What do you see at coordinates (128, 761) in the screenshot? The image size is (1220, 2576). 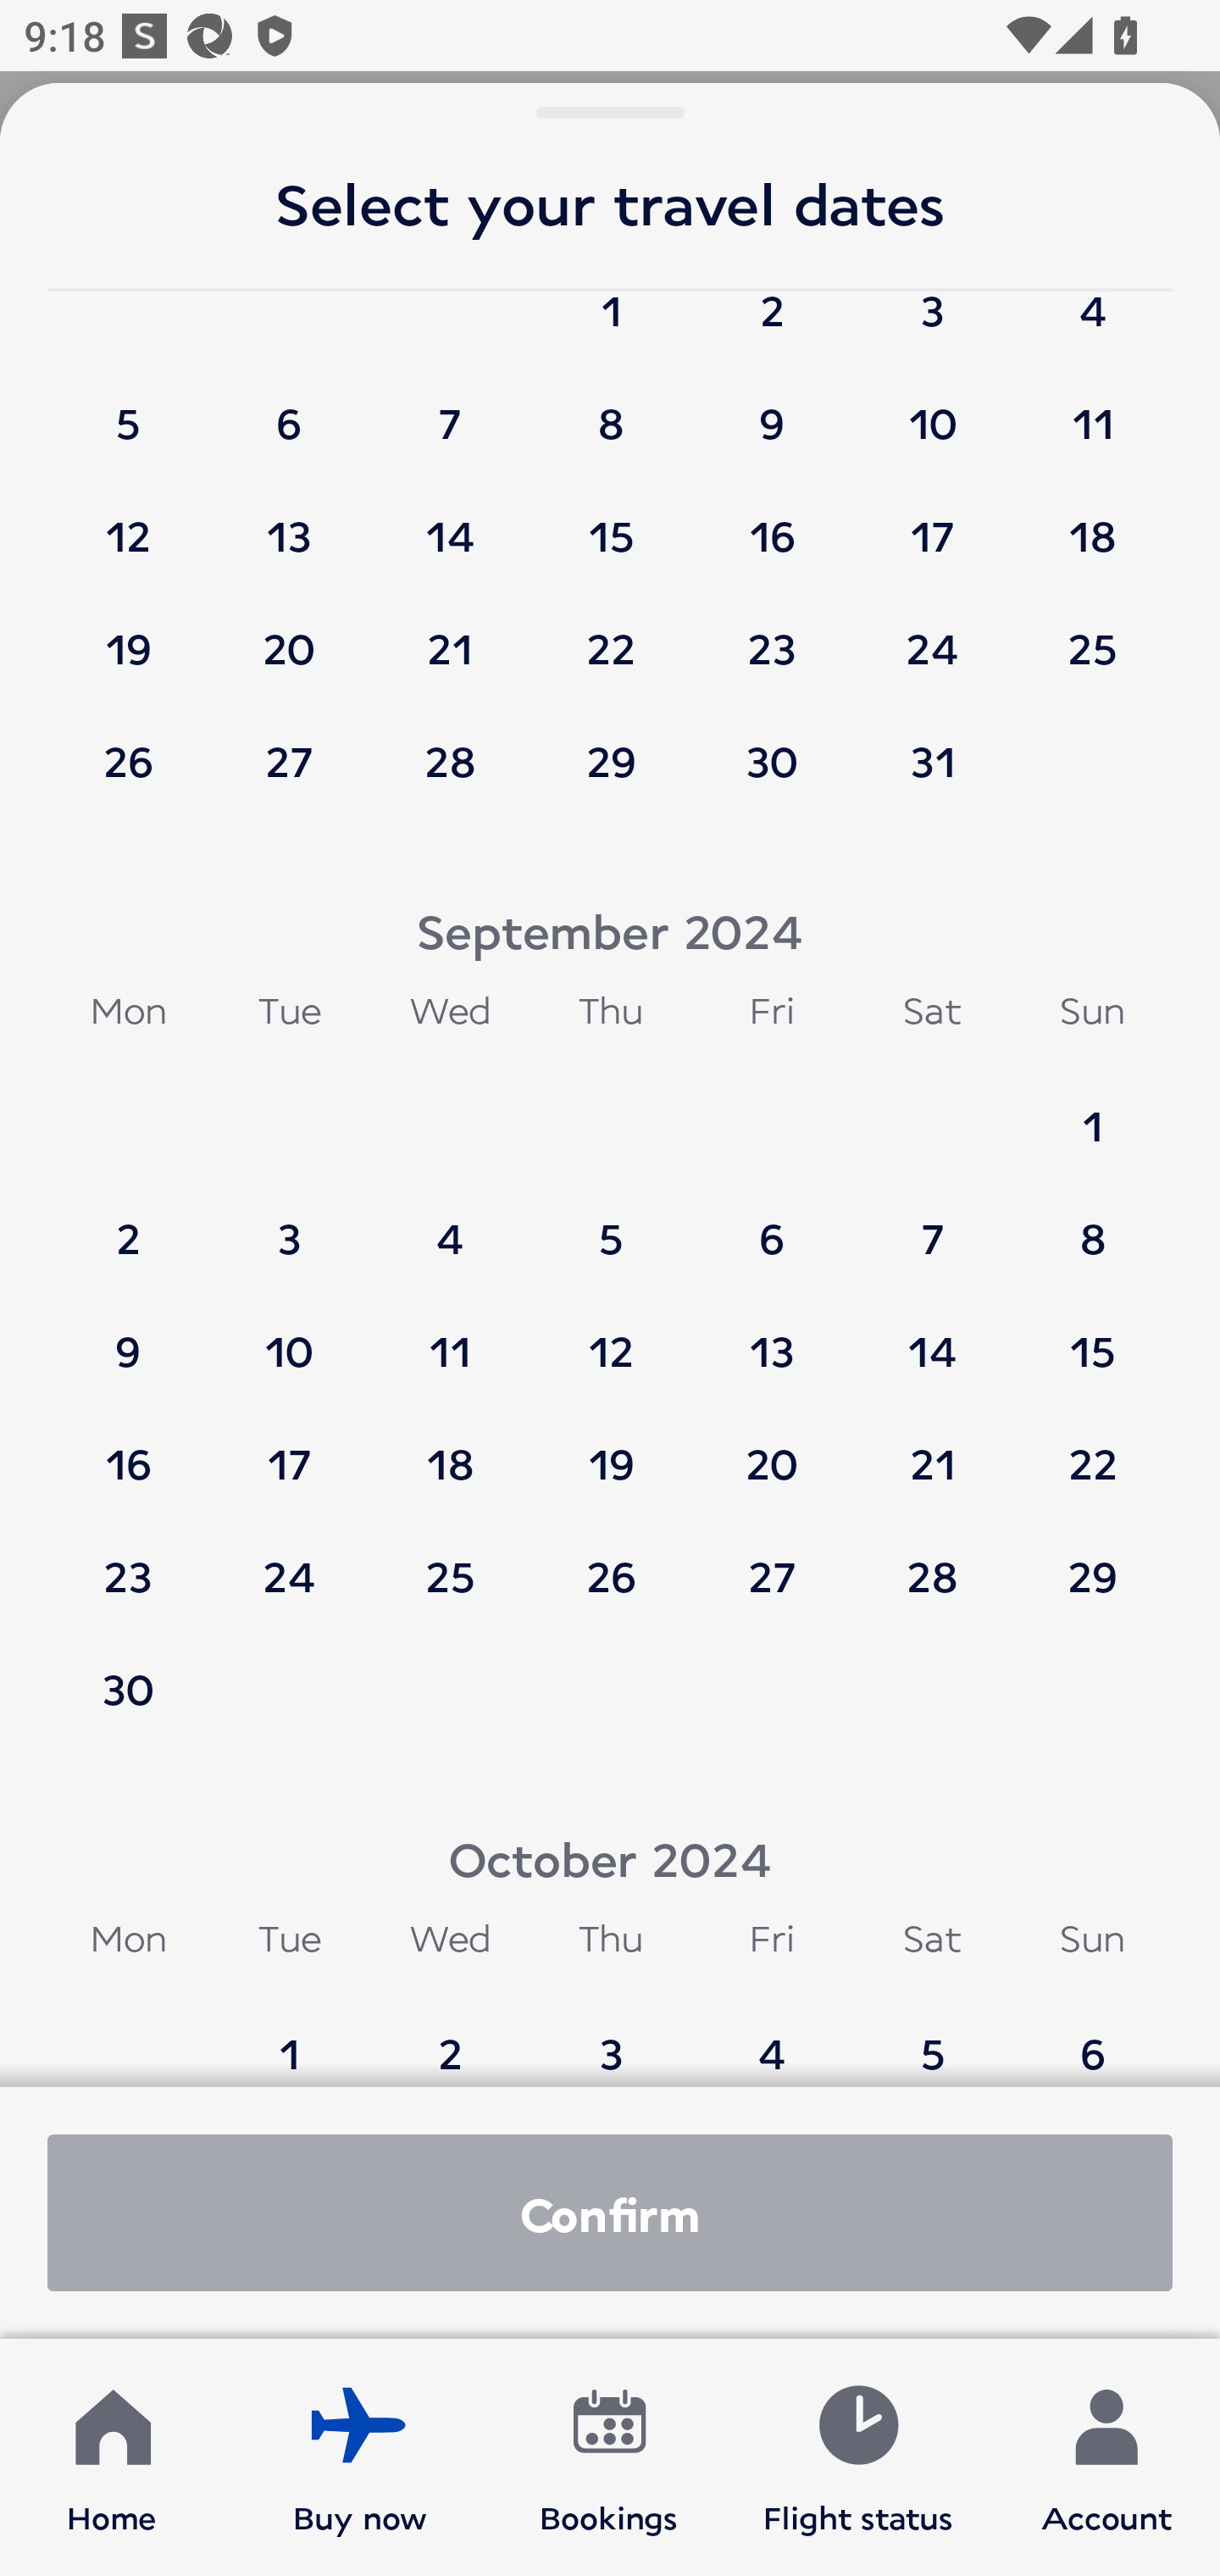 I see `26` at bounding box center [128, 761].